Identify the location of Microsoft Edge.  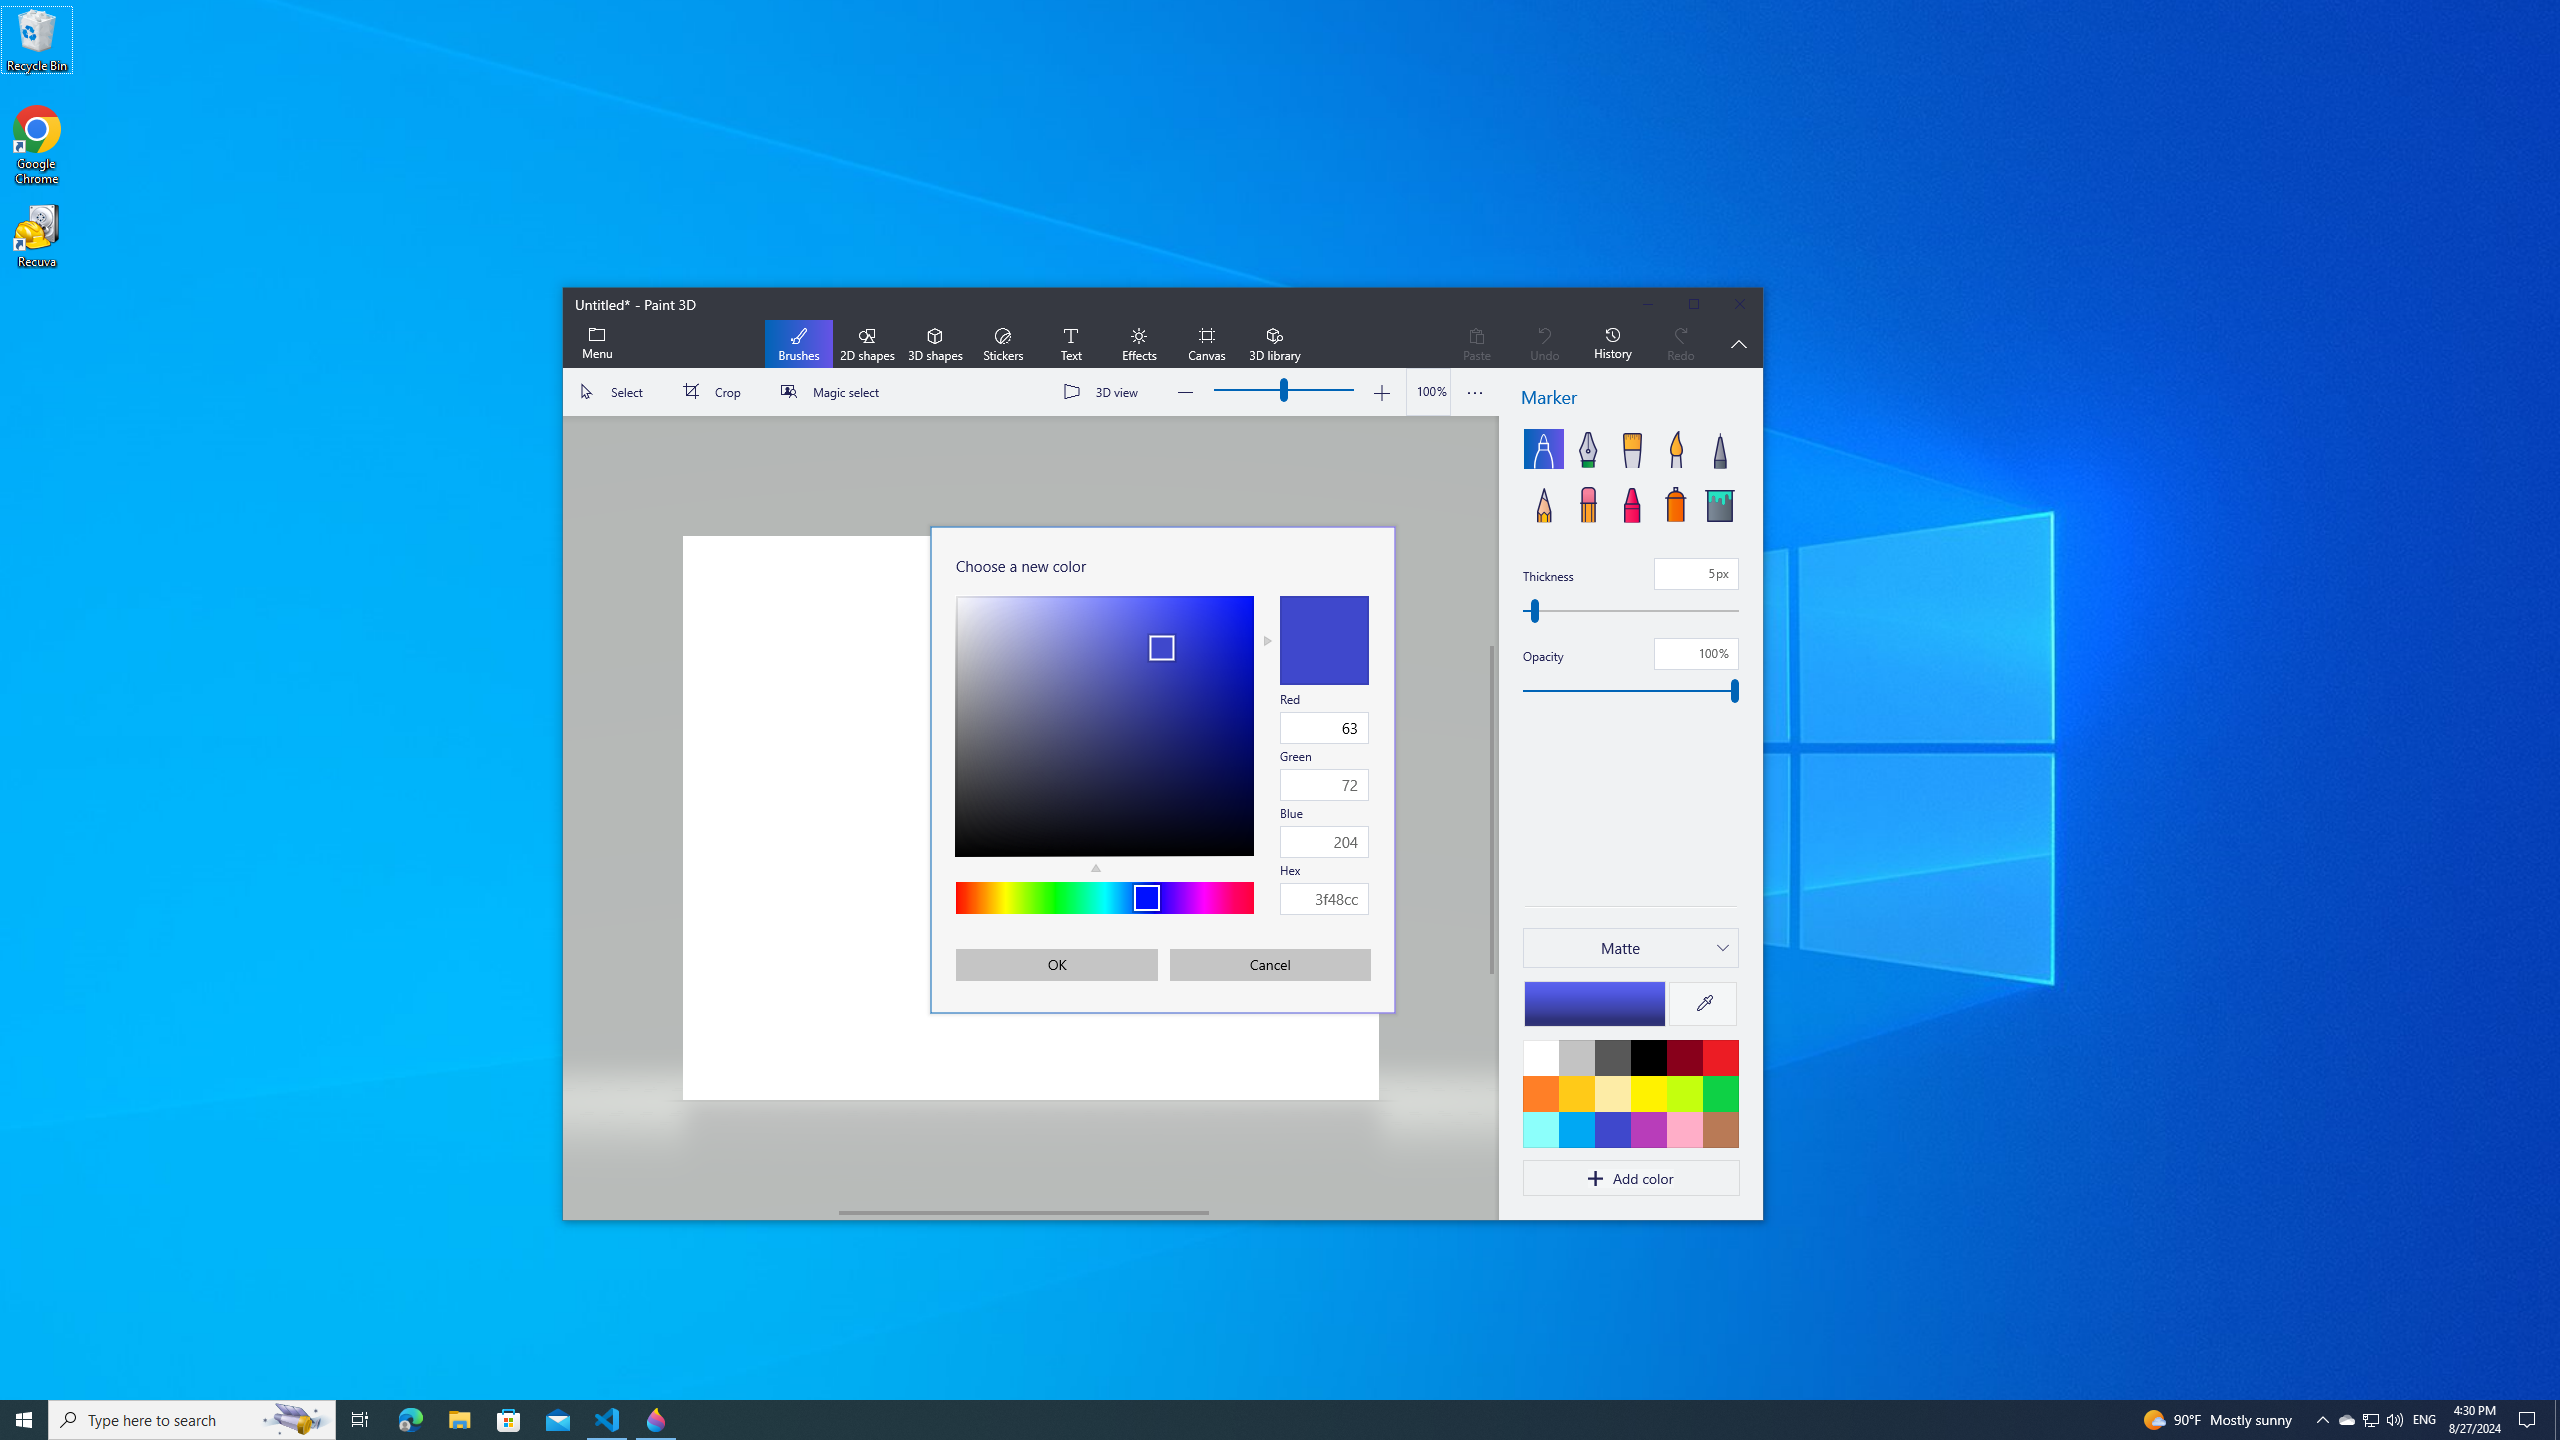
(2394, 1420).